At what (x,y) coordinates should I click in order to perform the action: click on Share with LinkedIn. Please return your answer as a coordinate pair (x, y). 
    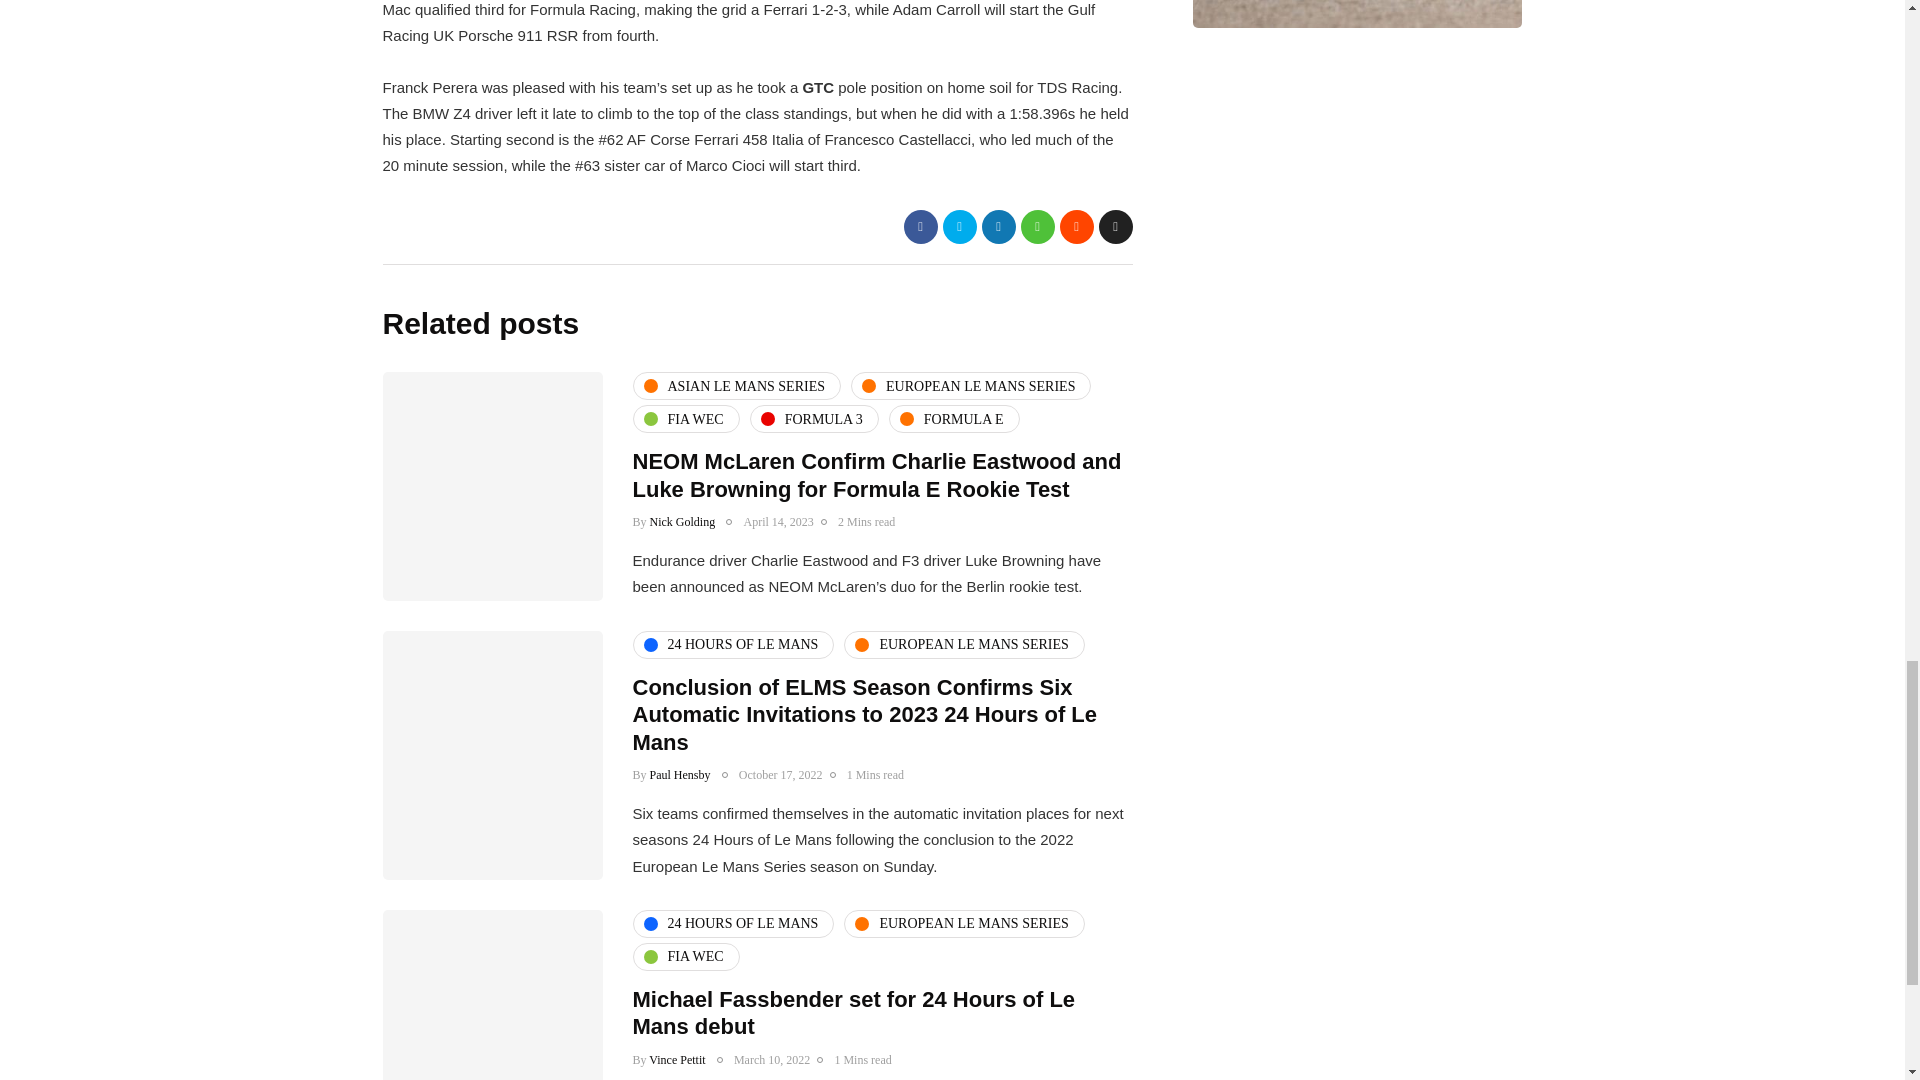
    Looking at the image, I should click on (998, 226).